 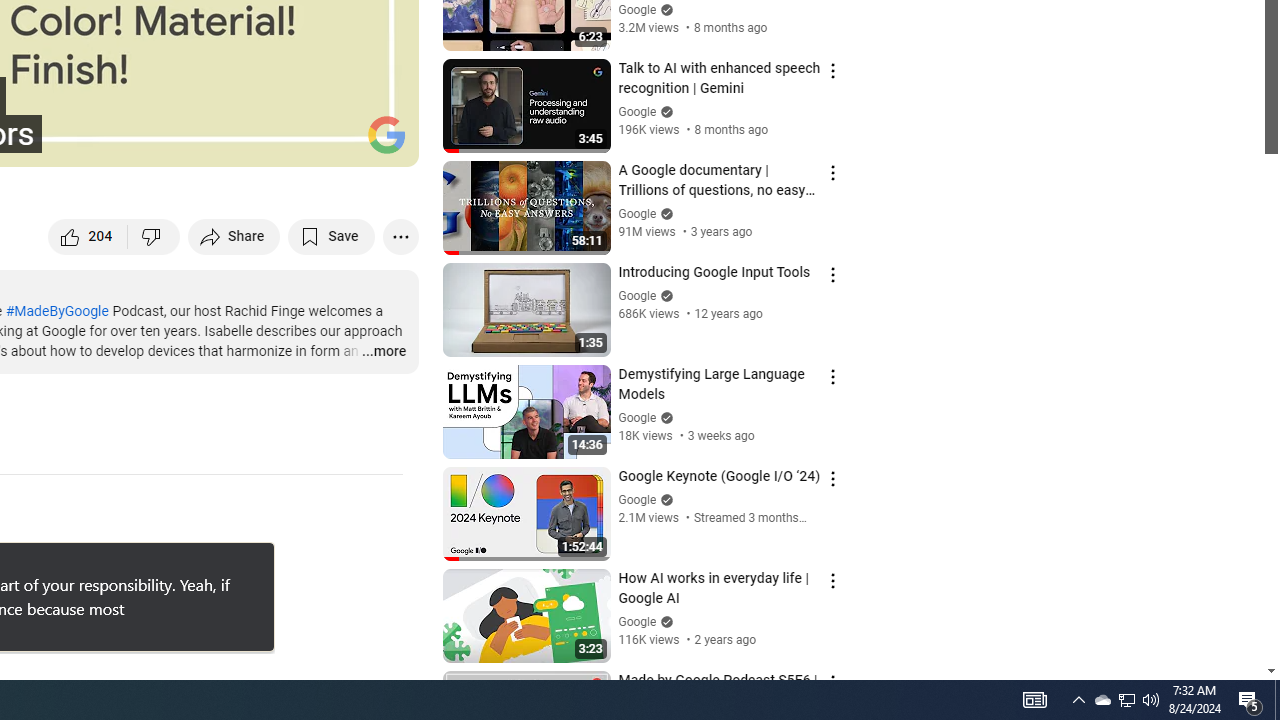 I want to click on Settings, so click(x=208, y=560).